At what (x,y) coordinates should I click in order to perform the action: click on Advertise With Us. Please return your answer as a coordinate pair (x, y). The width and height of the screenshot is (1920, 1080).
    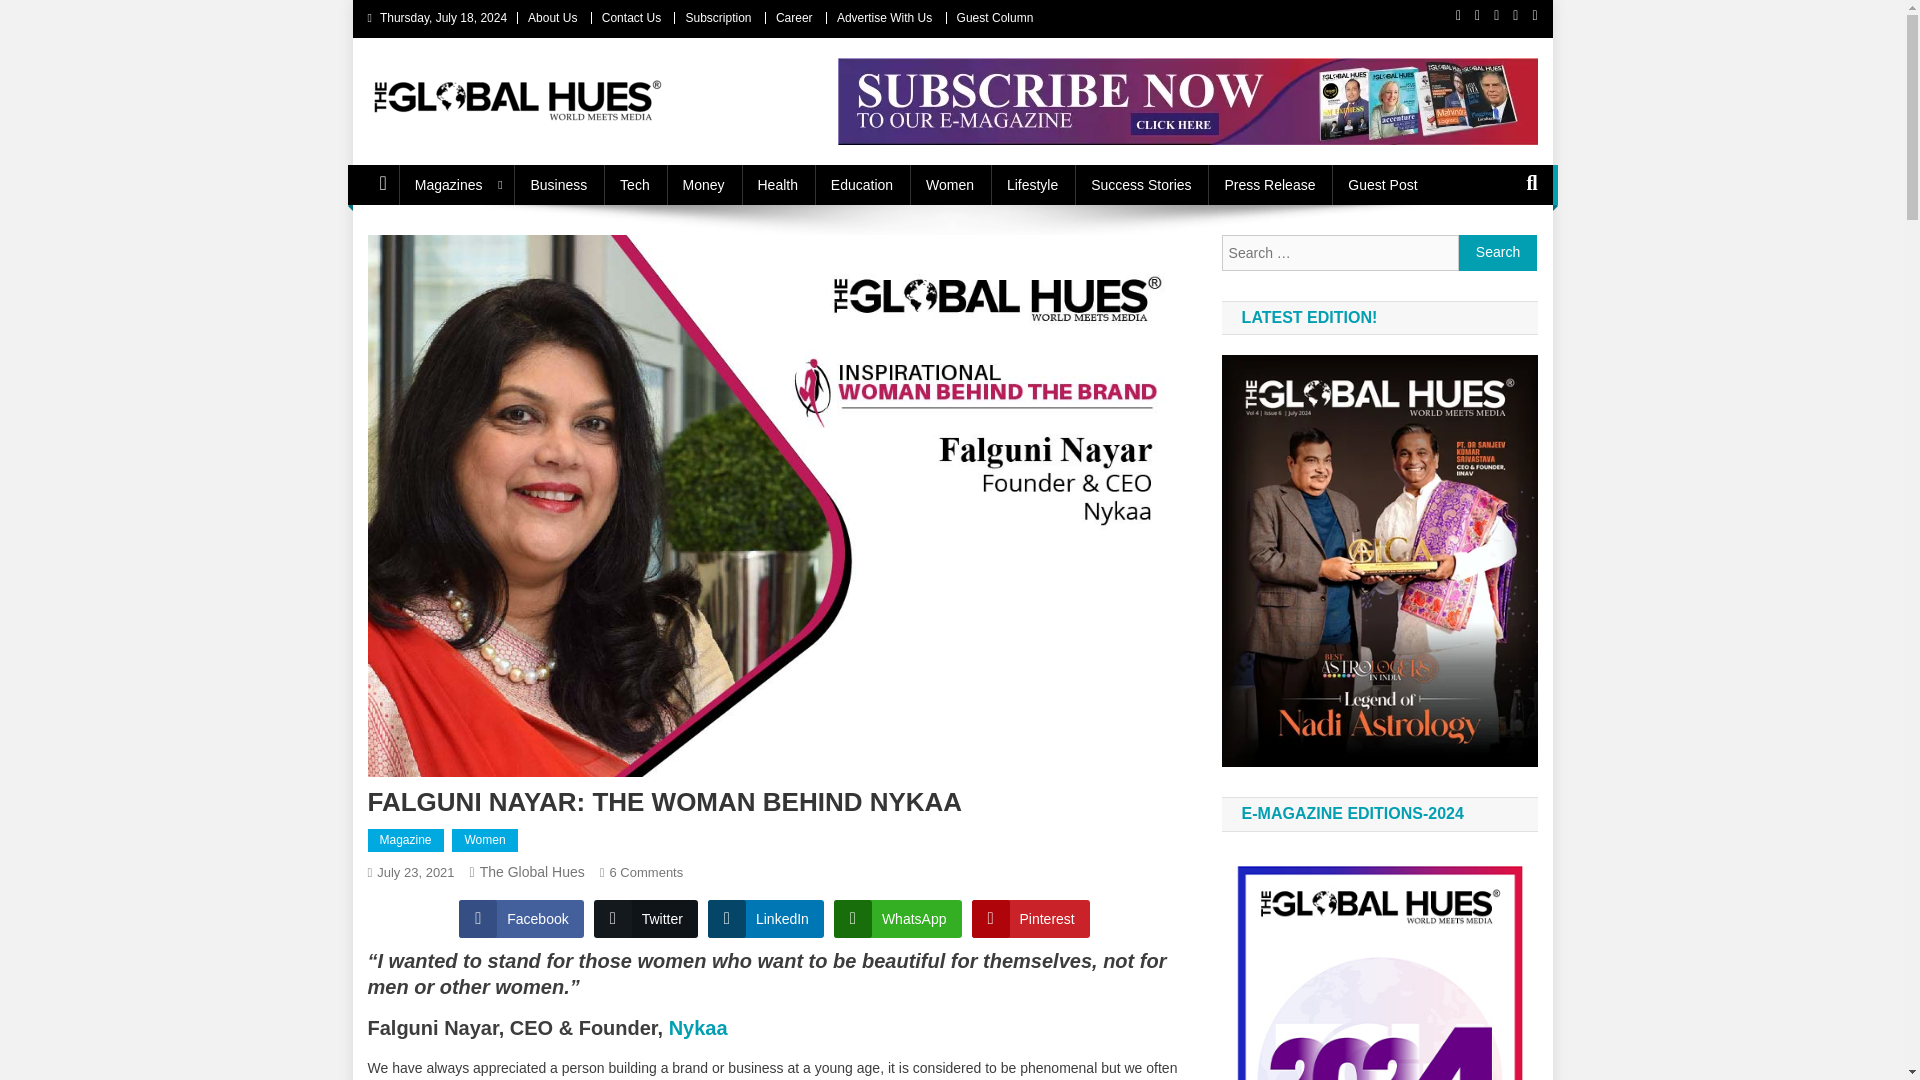
    Looking at the image, I should click on (884, 17).